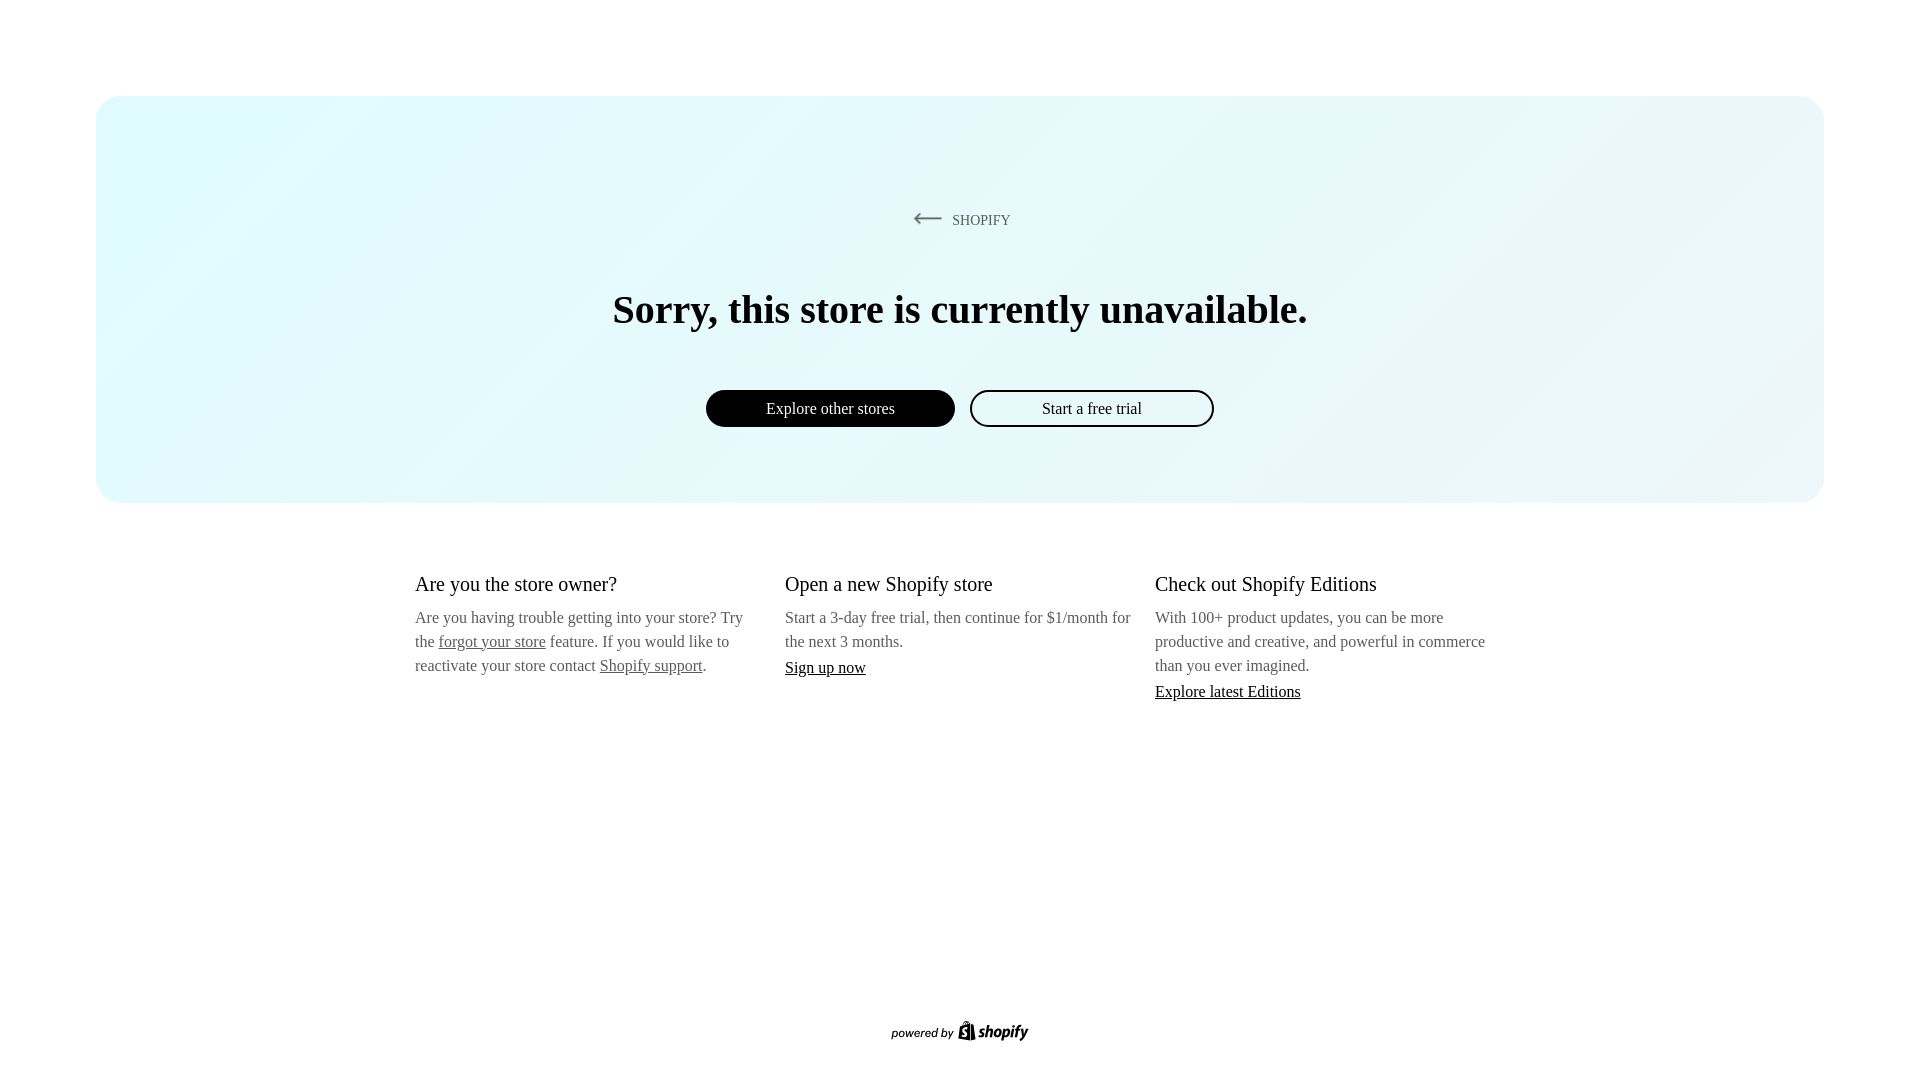  Describe the element at coordinates (1228, 690) in the screenshot. I see `Explore latest Editions` at that location.